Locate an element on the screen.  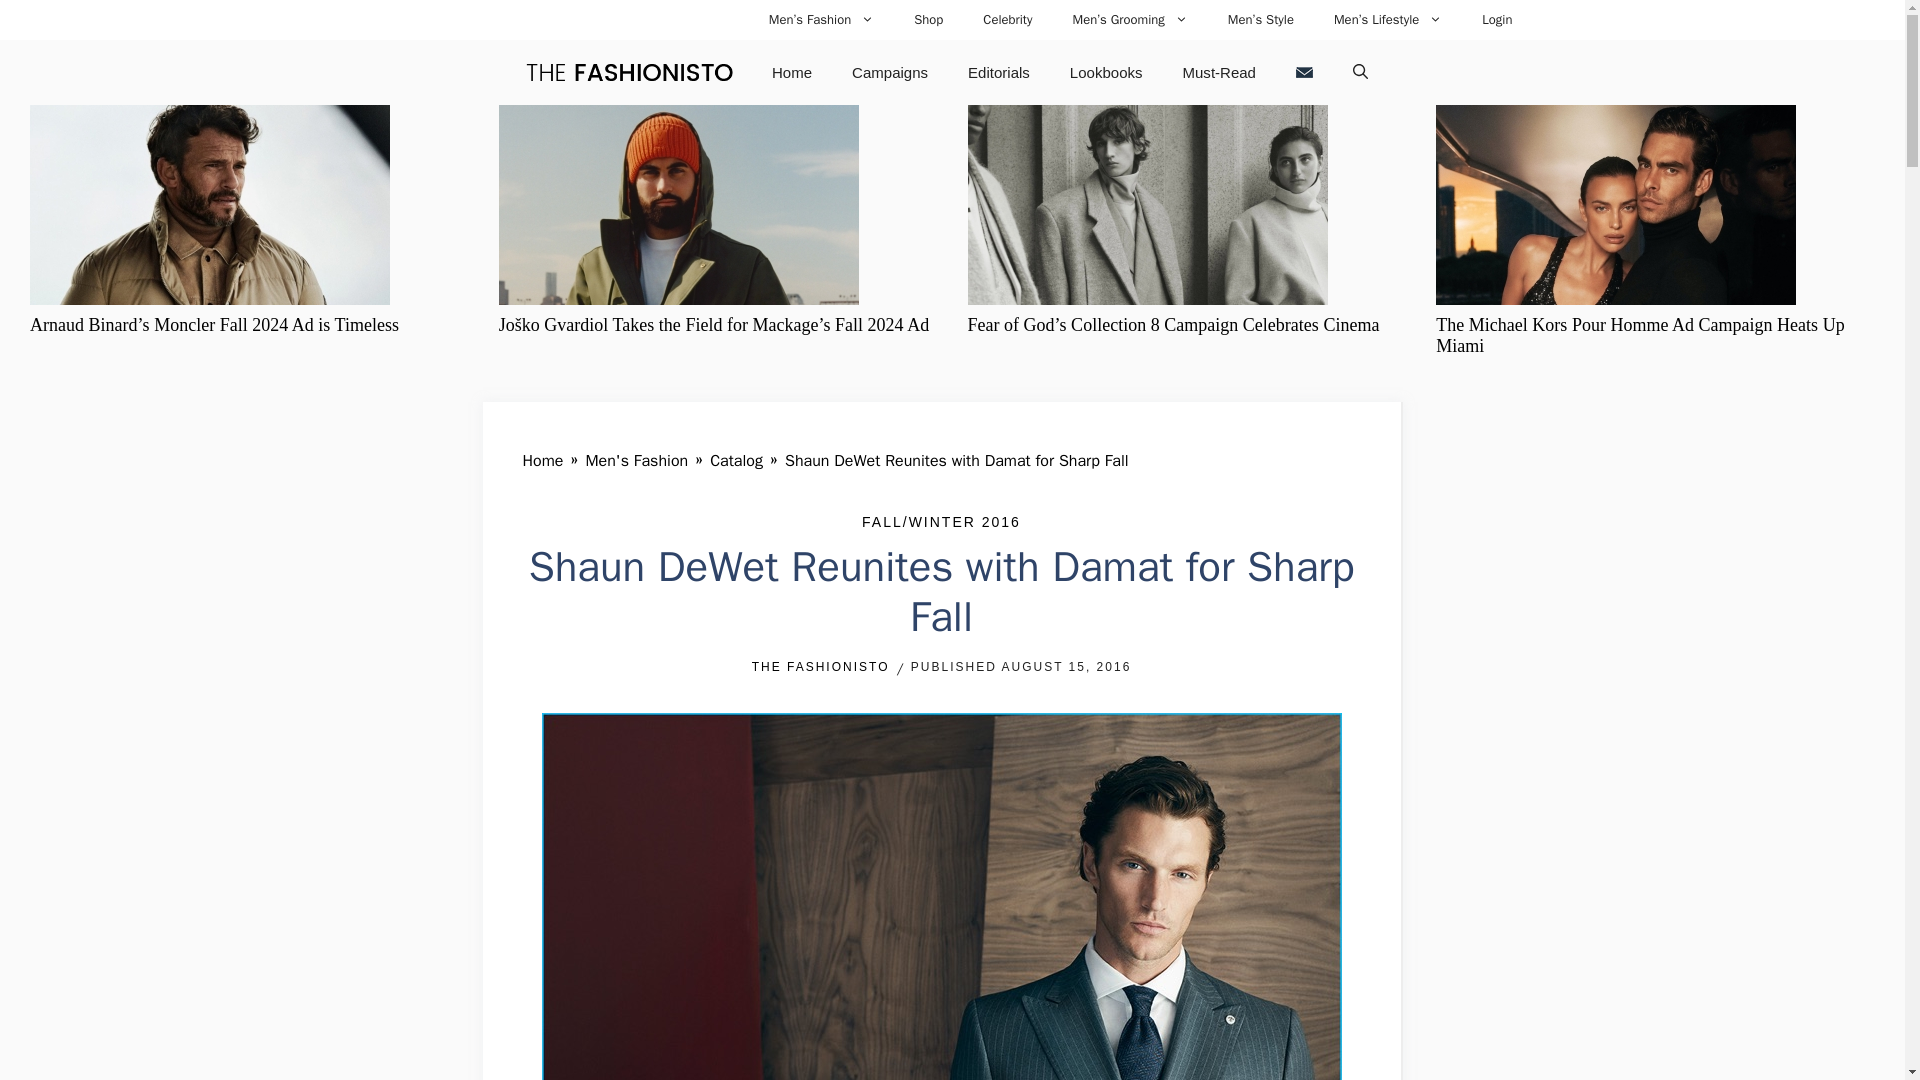
Fashion Advertising Campaigns is located at coordinates (890, 72).